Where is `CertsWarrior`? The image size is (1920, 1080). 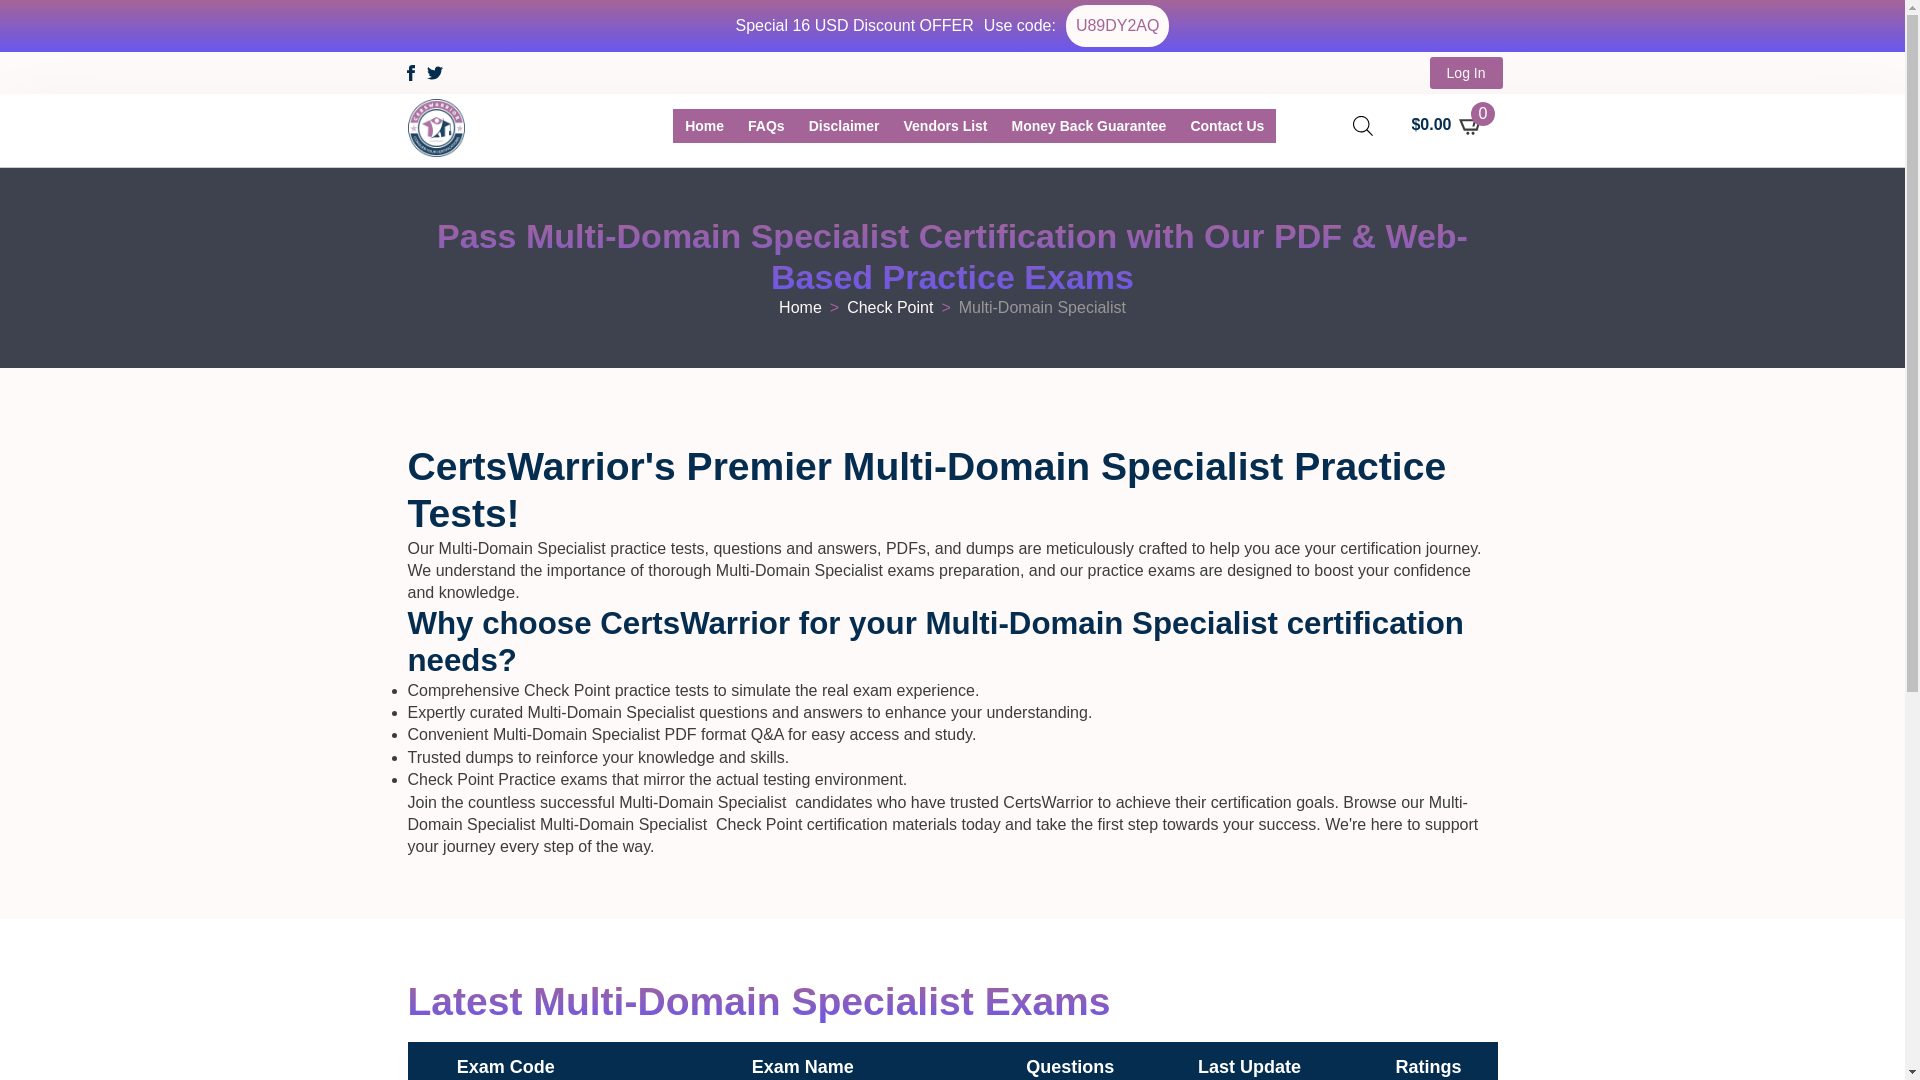 CertsWarrior is located at coordinates (704, 126).